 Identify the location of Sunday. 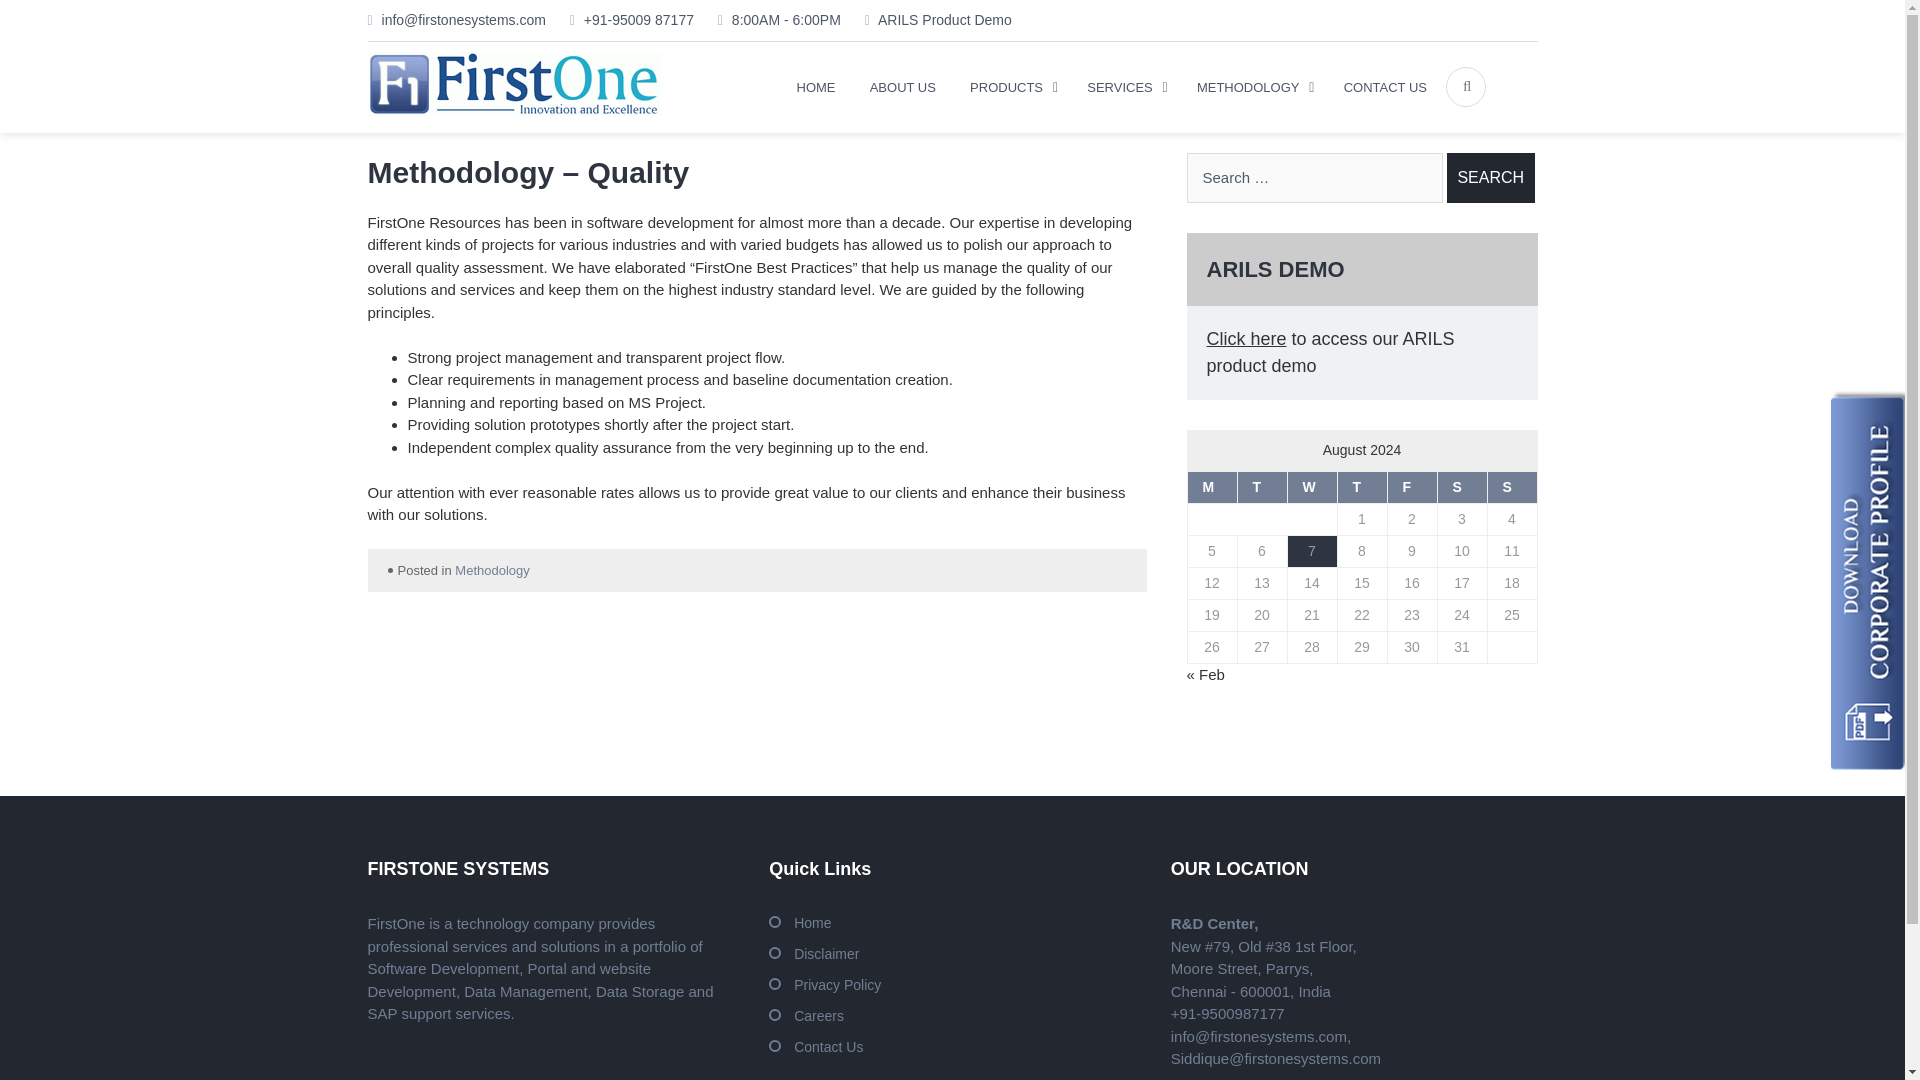
(1512, 486).